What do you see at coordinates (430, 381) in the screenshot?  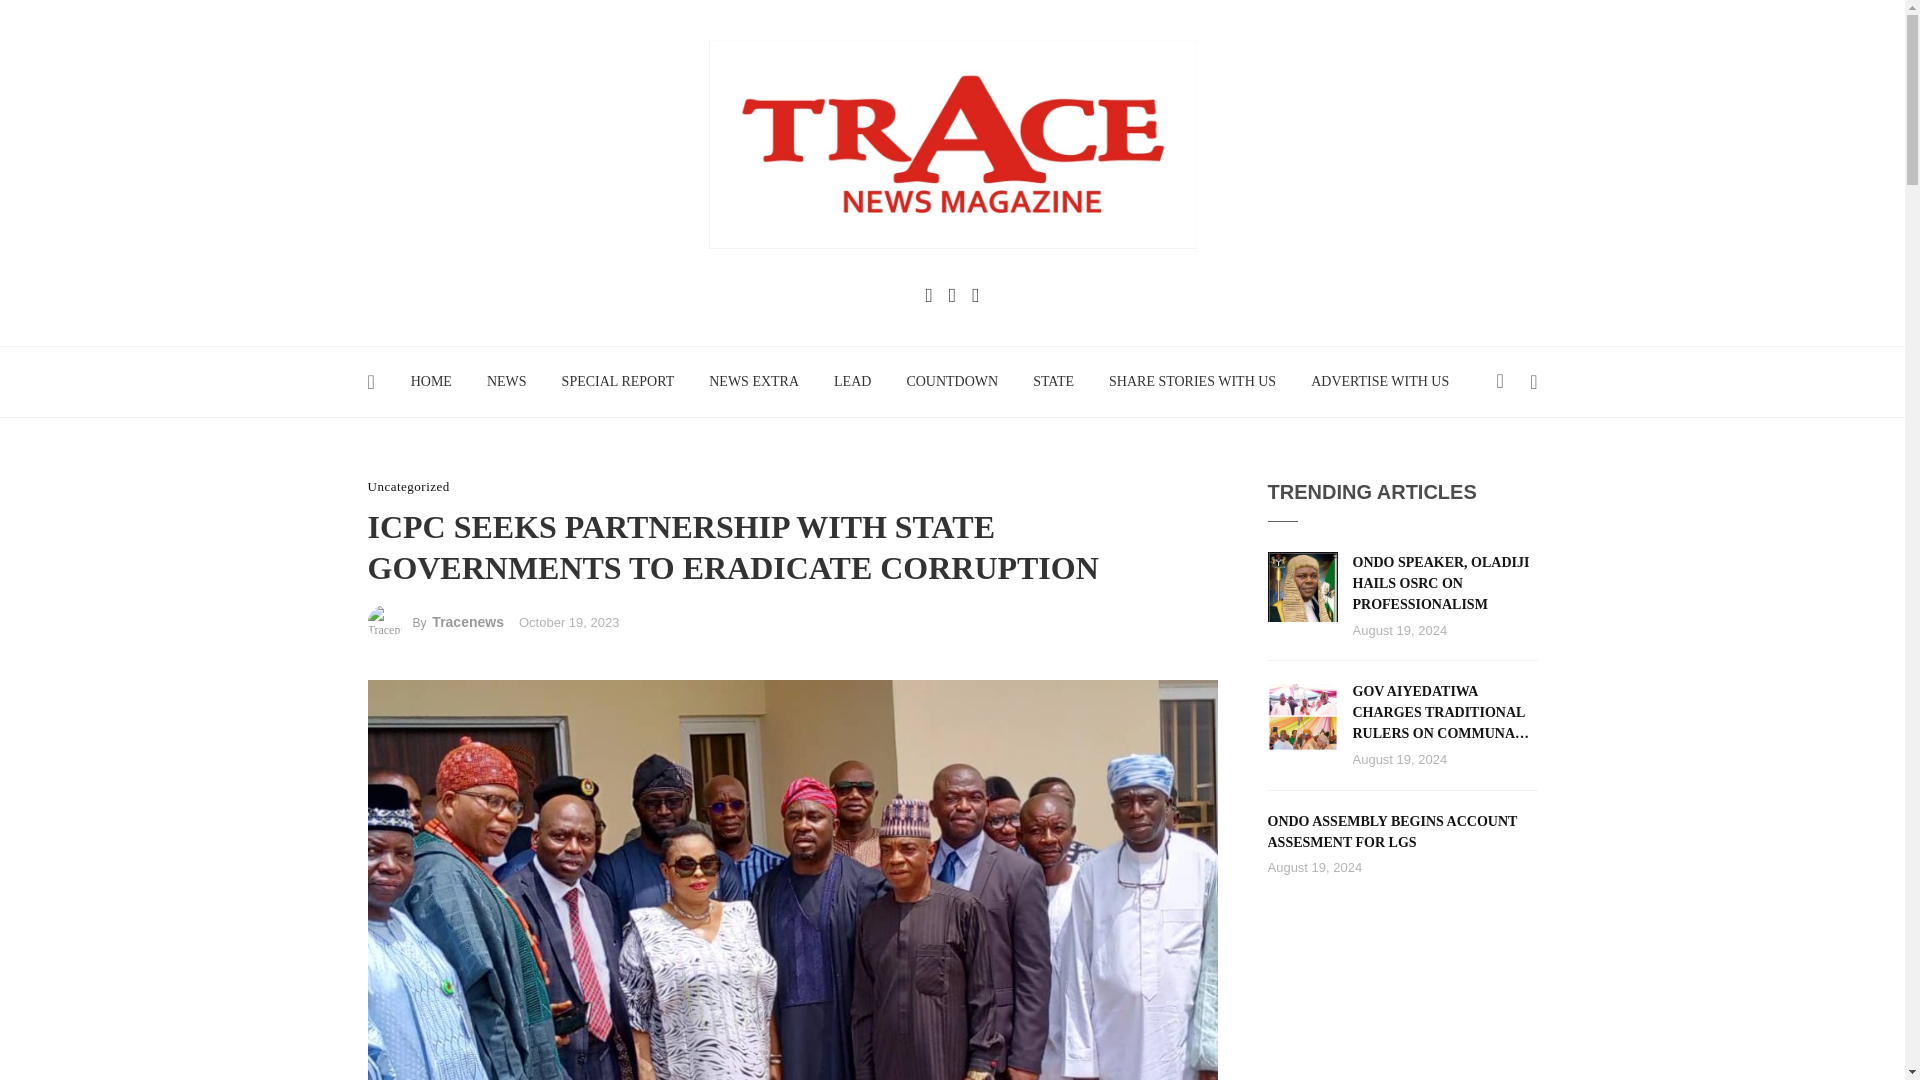 I see `HOME` at bounding box center [430, 381].